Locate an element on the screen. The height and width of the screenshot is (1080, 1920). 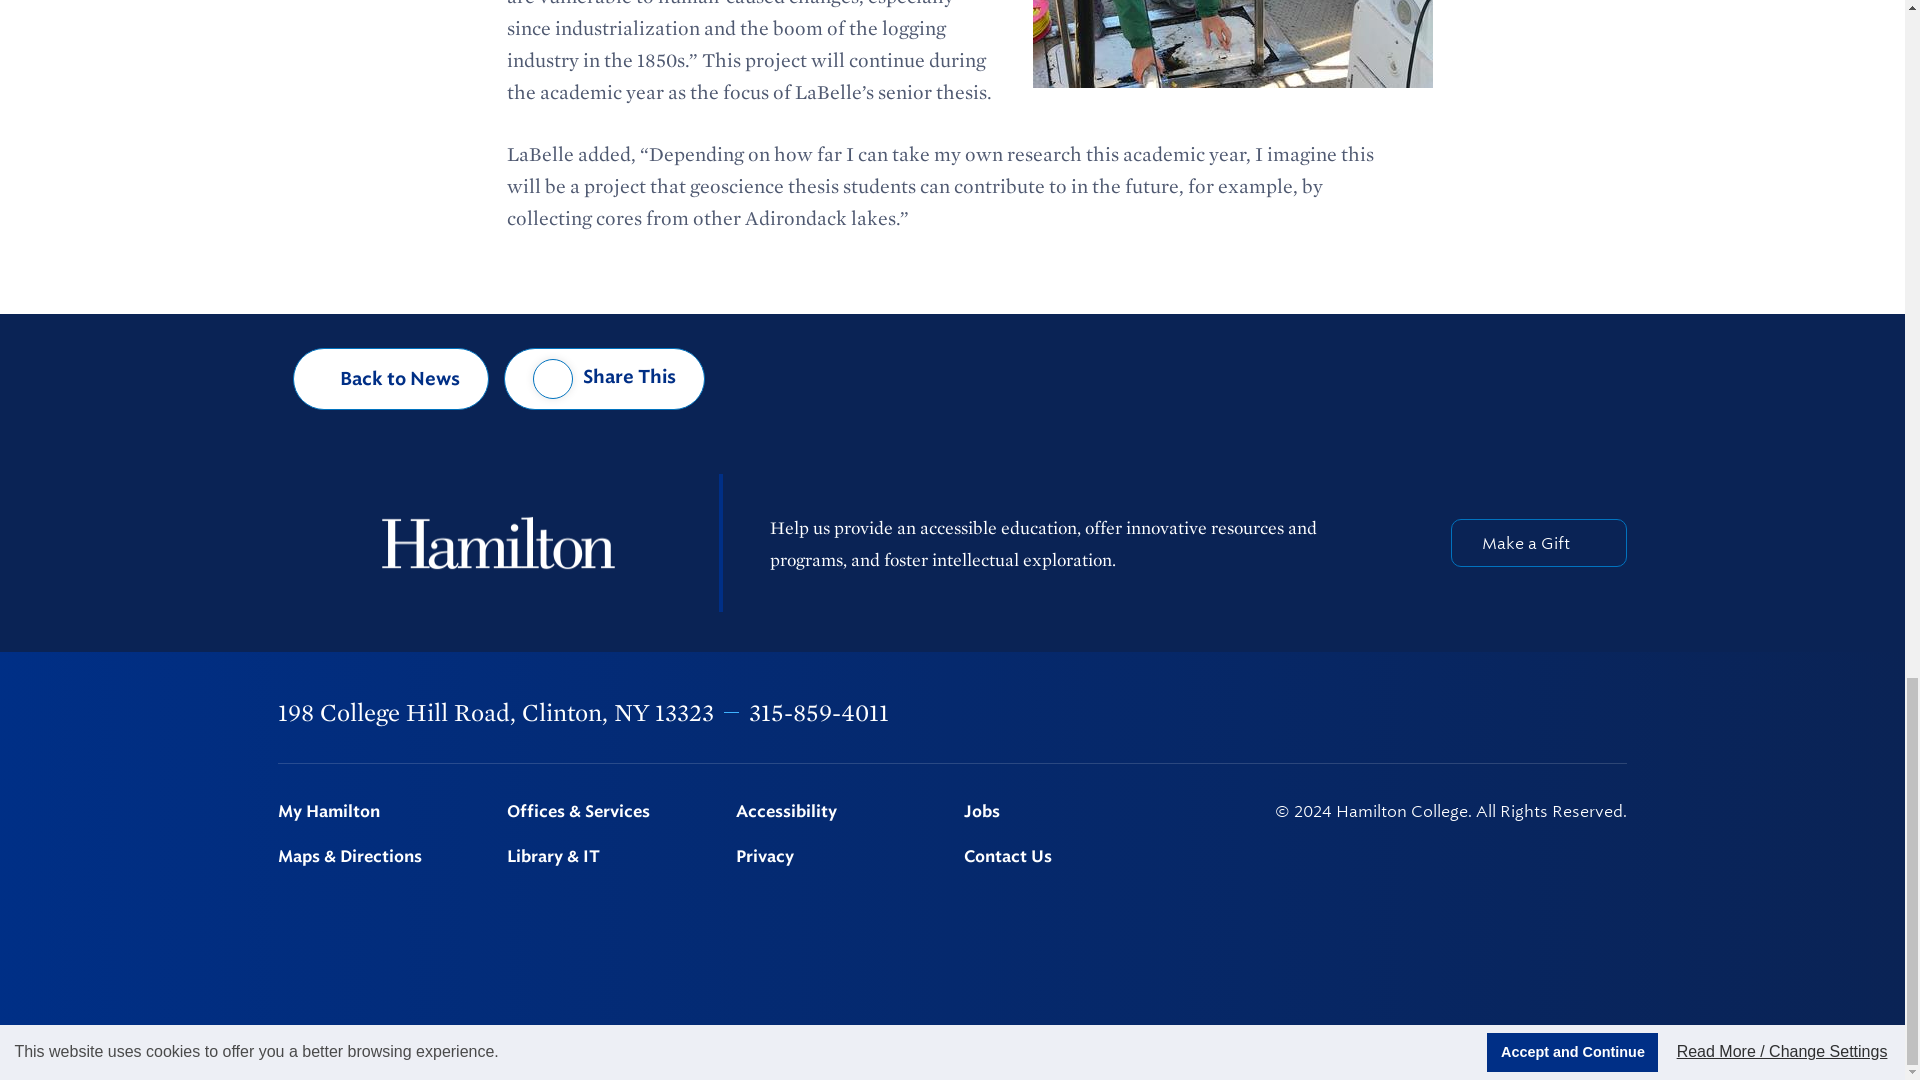
315-859-4011 is located at coordinates (818, 712).